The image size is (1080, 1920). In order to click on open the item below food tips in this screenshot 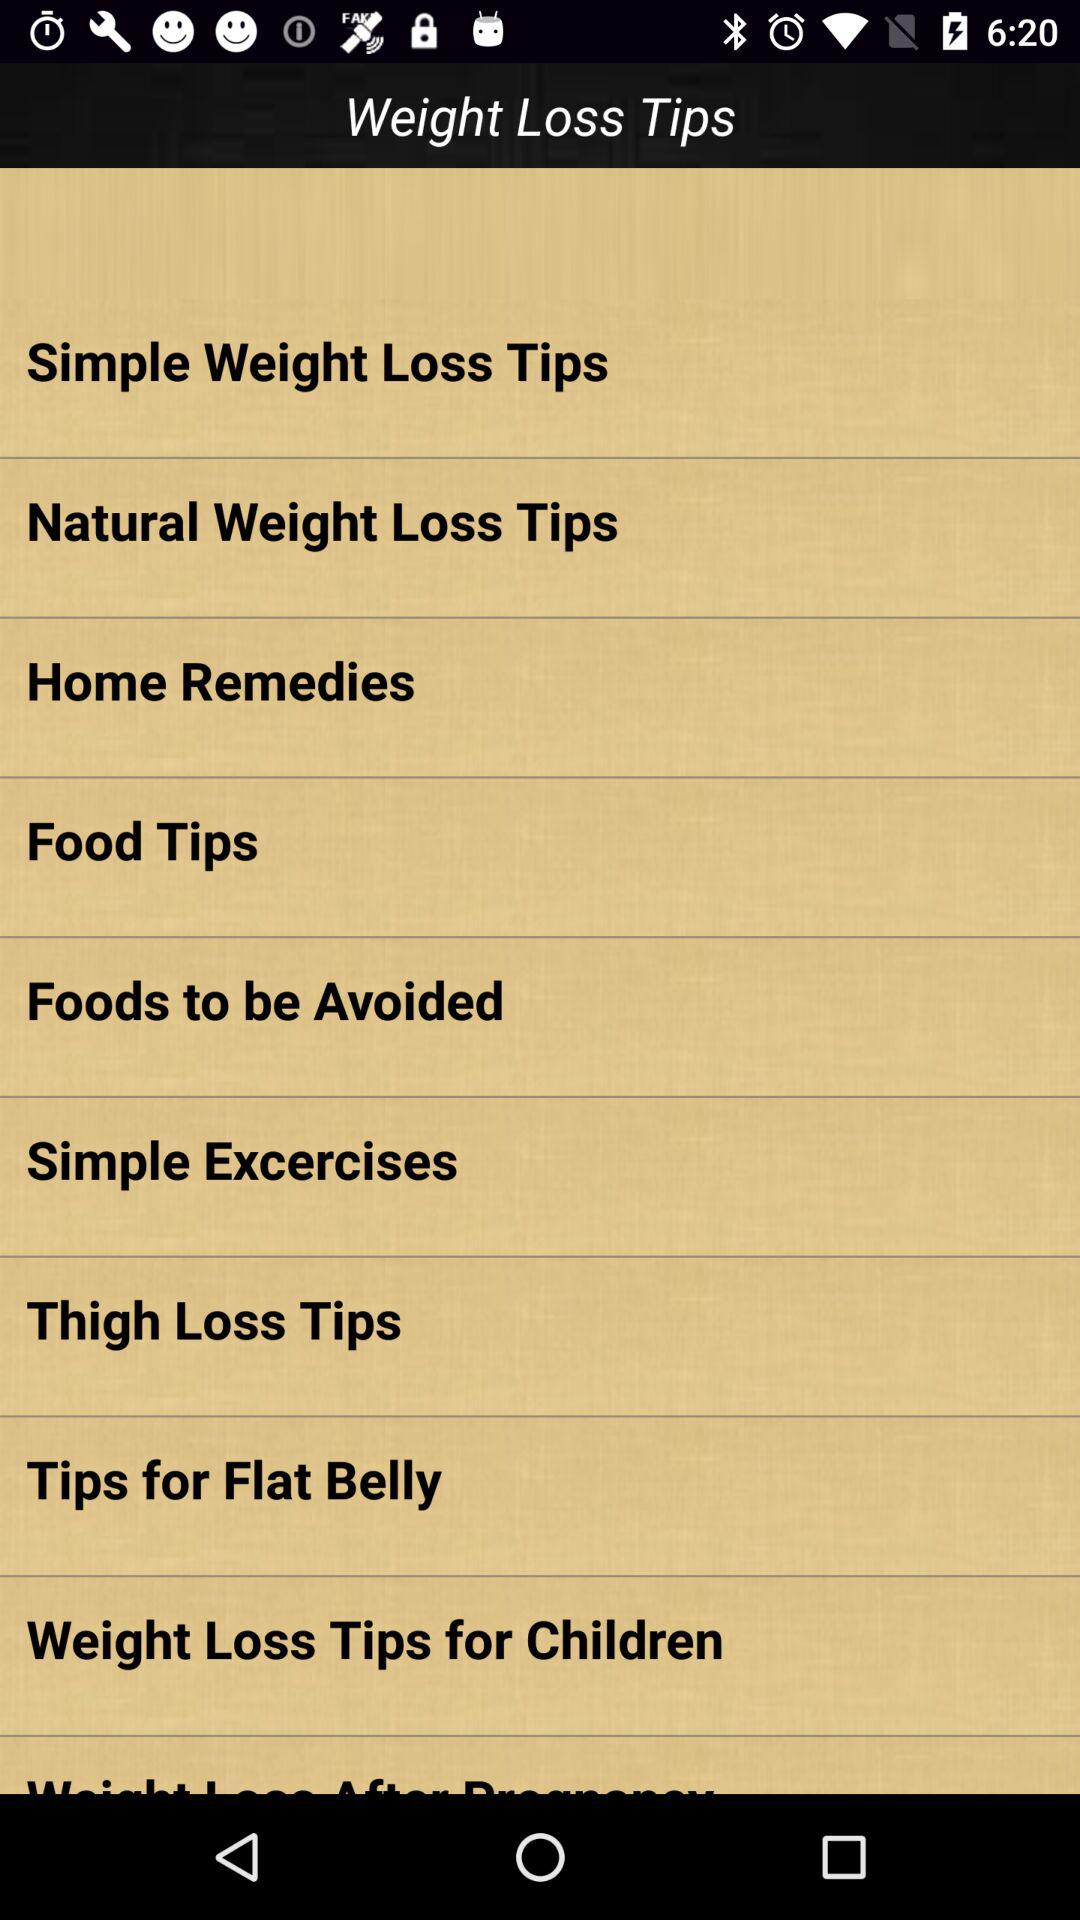, I will do `click(540, 999)`.